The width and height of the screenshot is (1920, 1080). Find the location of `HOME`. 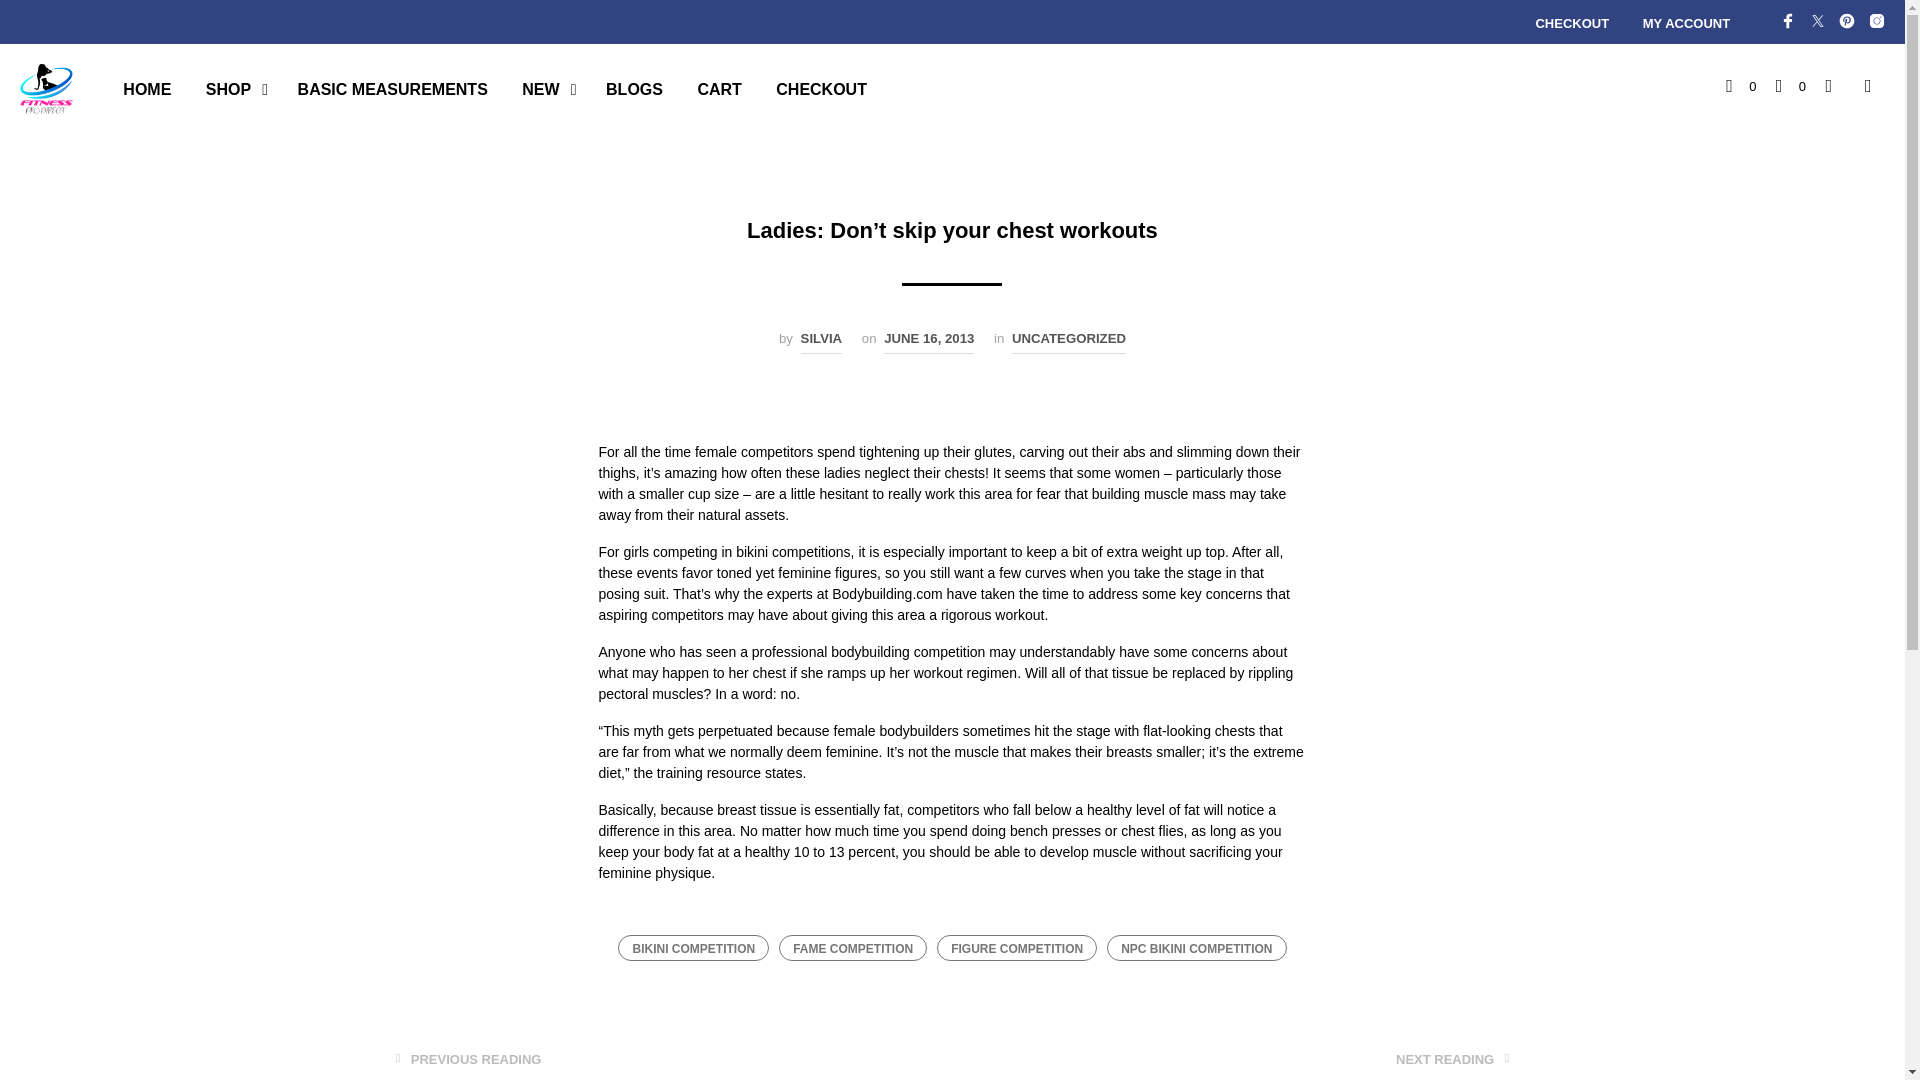

HOME is located at coordinates (146, 89).